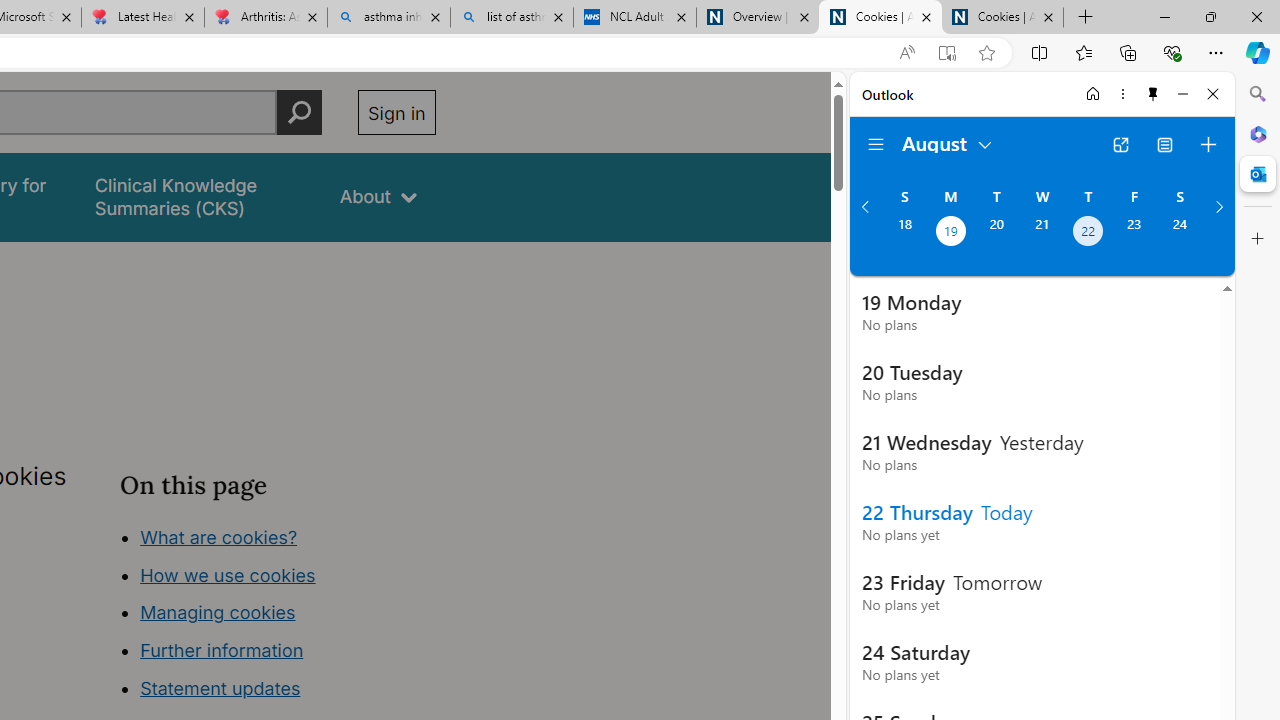 The height and width of the screenshot is (720, 1280). Describe the element at coordinates (996, 233) in the screenshot. I see `Tuesday, August 20, 2024. ` at that location.